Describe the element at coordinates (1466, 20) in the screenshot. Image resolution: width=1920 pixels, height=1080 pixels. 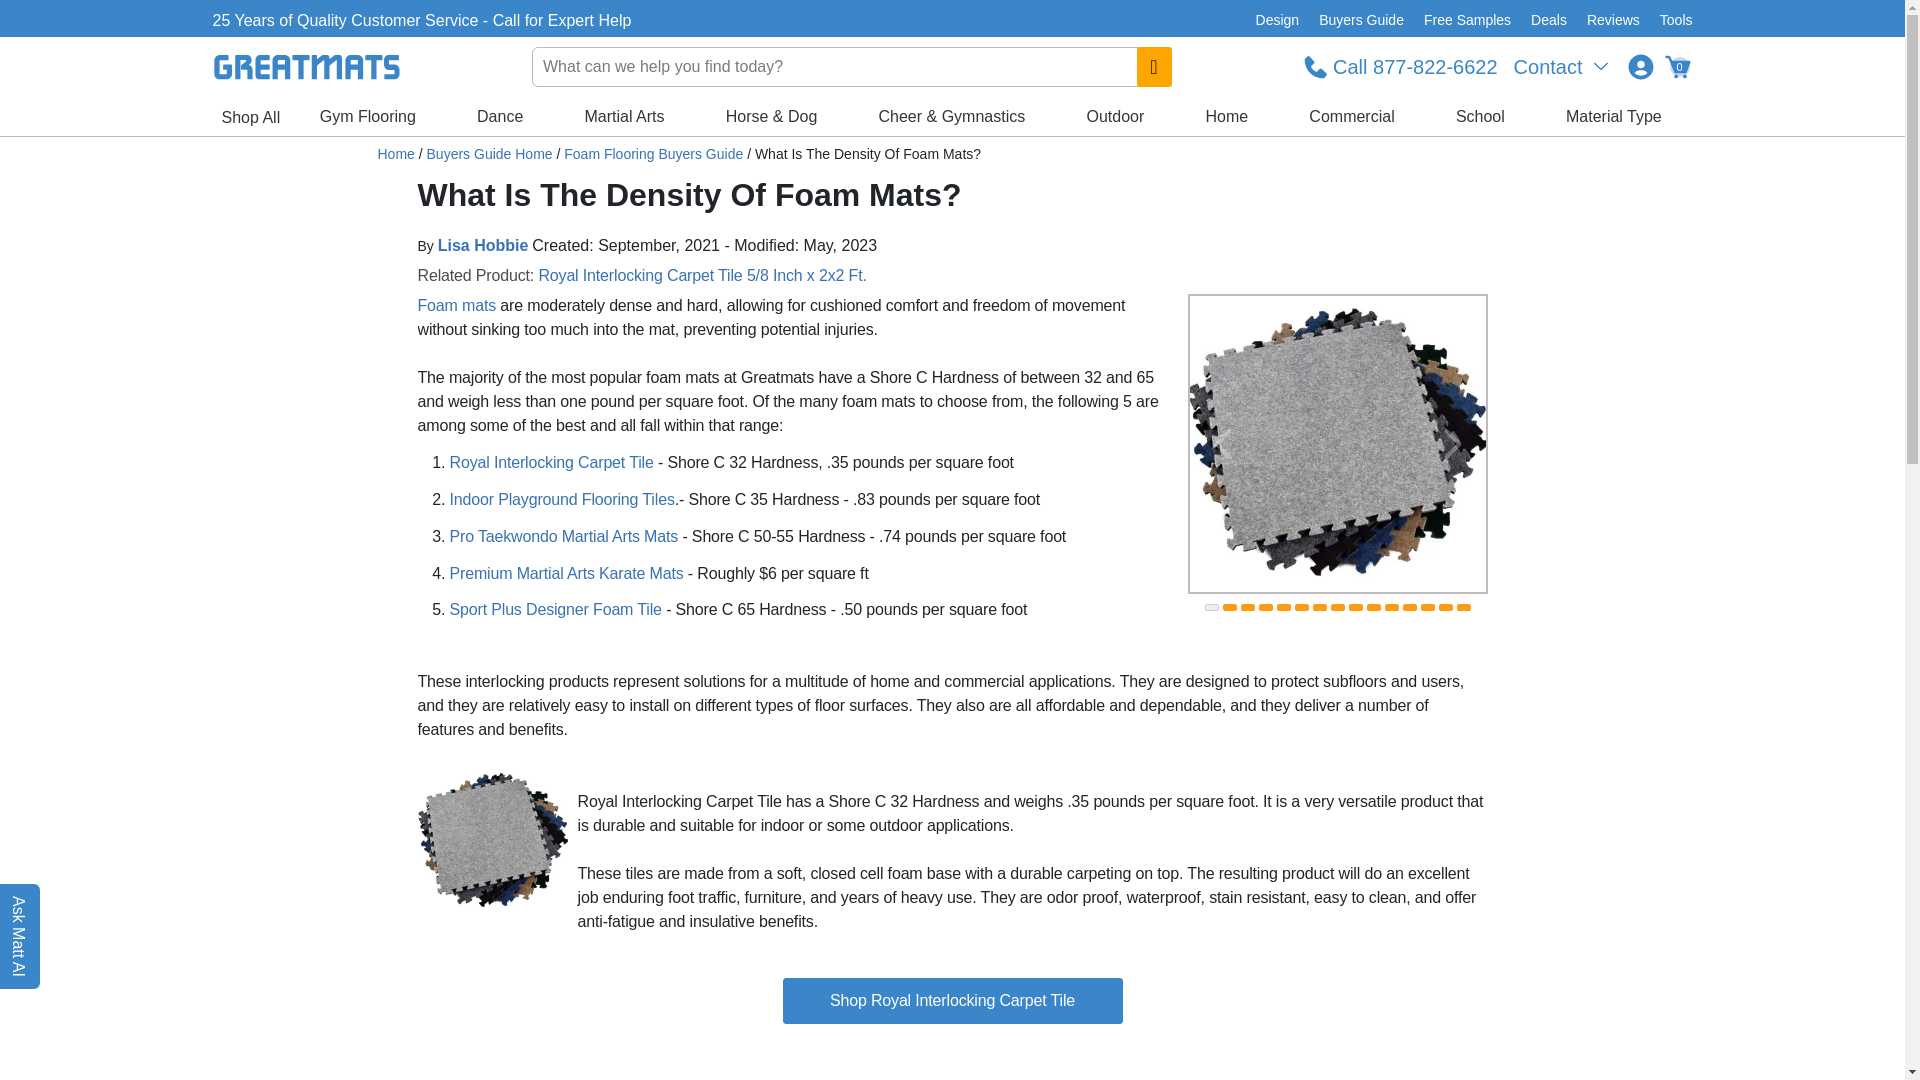
I see `Free Samples` at that location.